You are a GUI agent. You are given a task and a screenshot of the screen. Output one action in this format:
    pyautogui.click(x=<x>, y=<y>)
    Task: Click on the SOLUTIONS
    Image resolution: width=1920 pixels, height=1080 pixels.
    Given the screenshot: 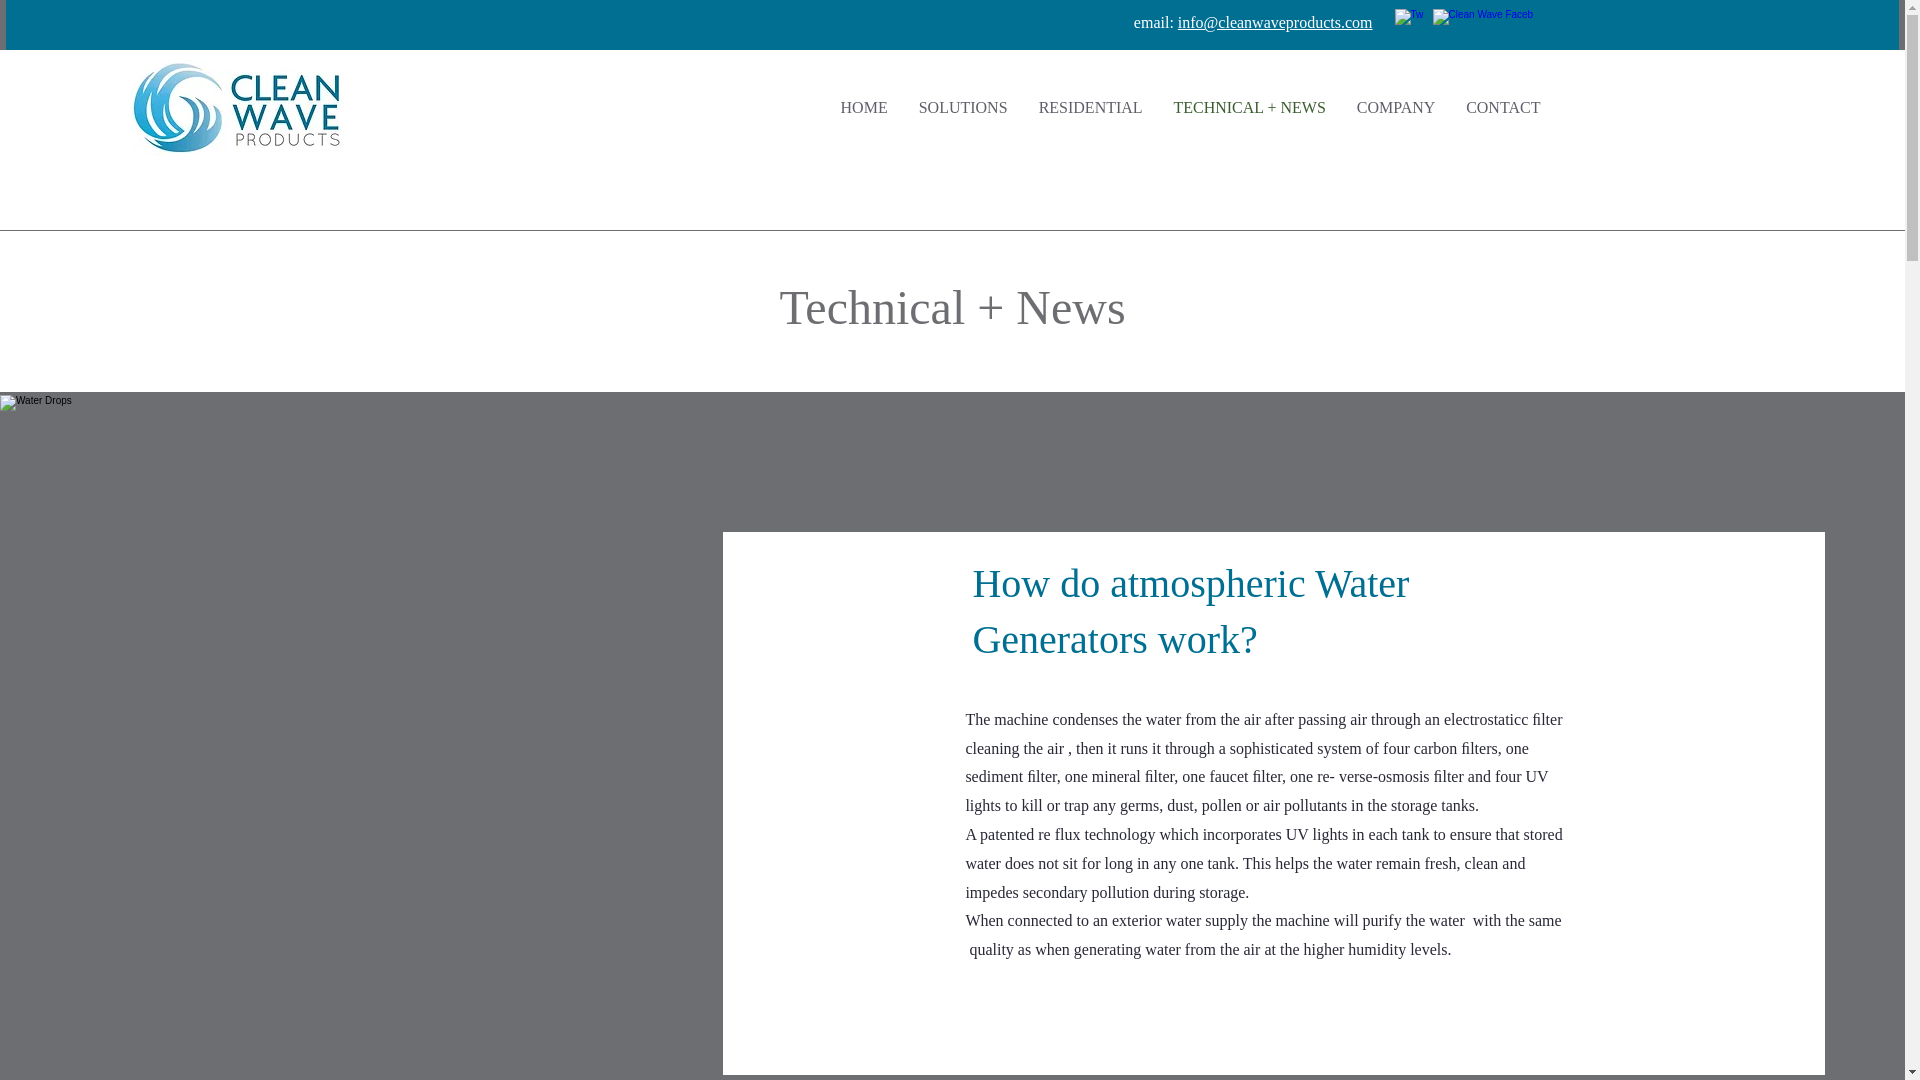 What is the action you would take?
    pyautogui.click(x=962, y=108)
    